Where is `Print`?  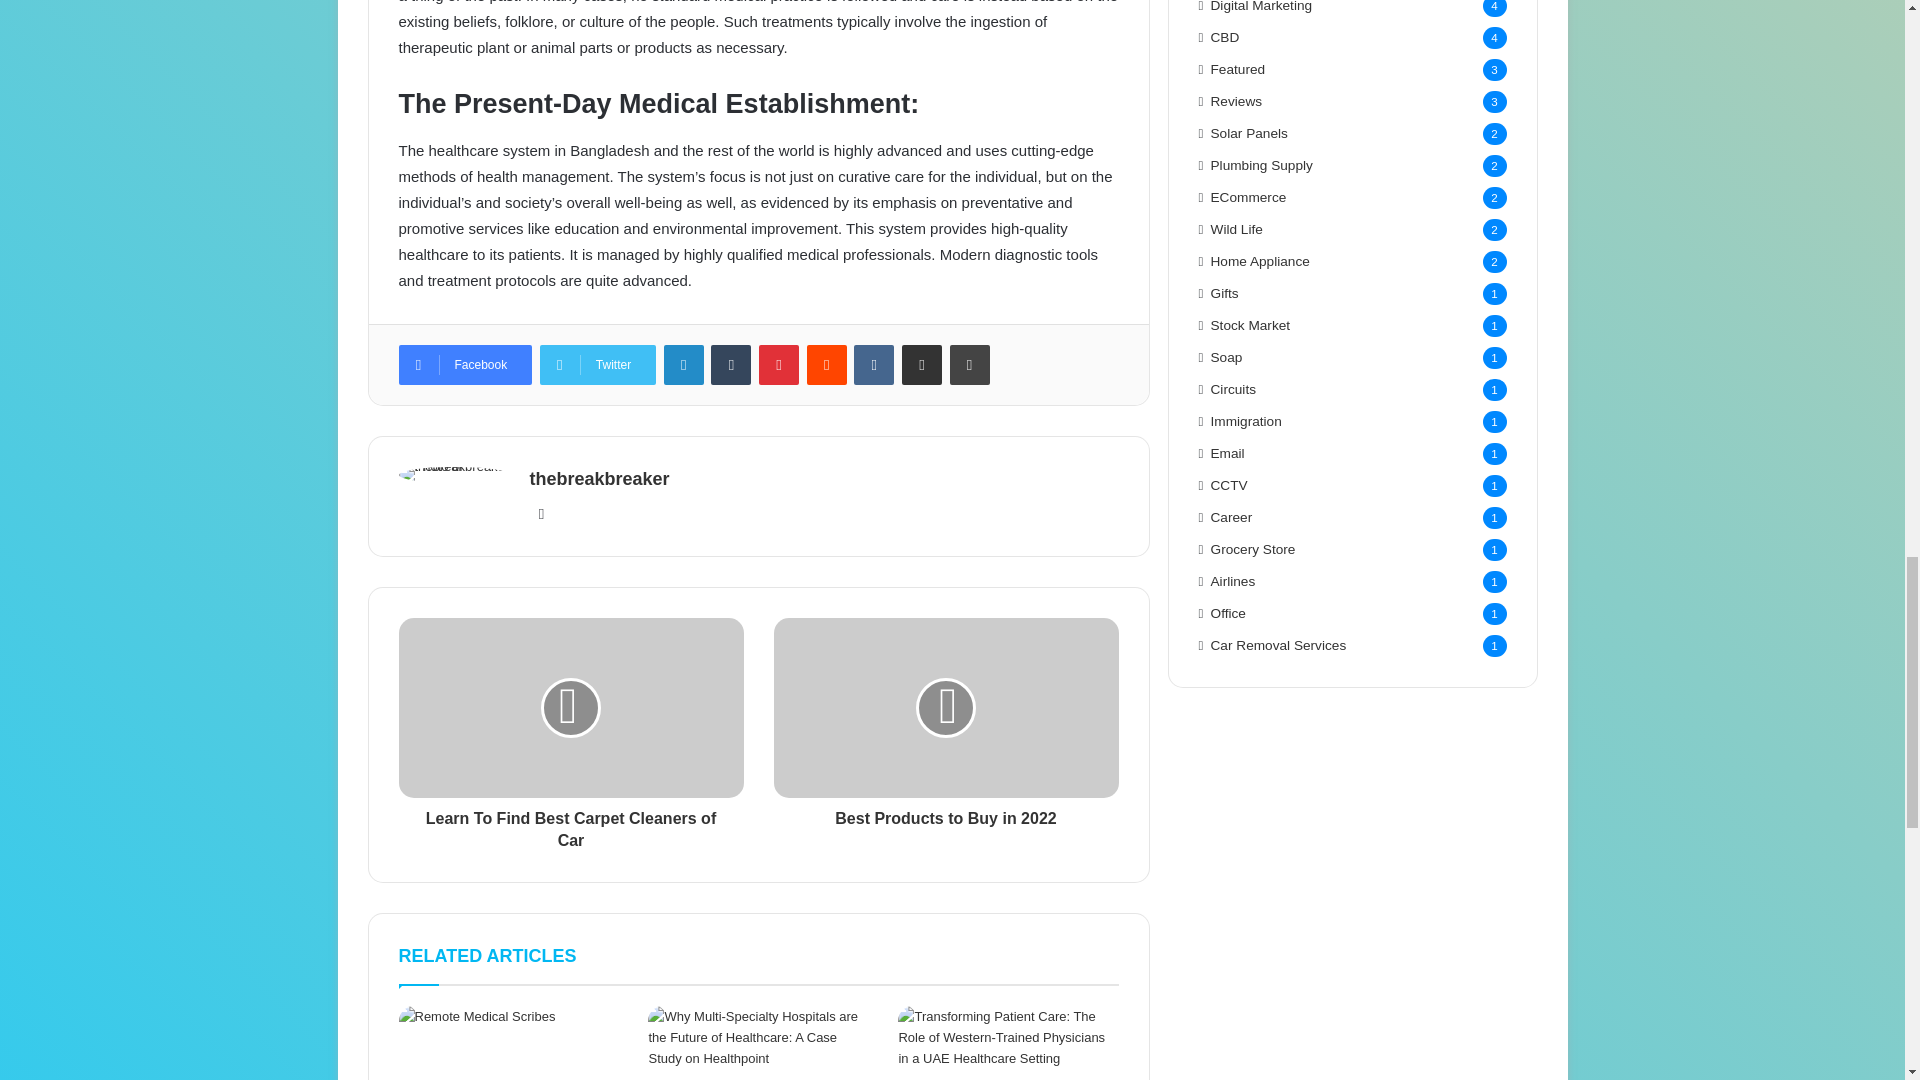
Print is located at coordinates (970, 364).